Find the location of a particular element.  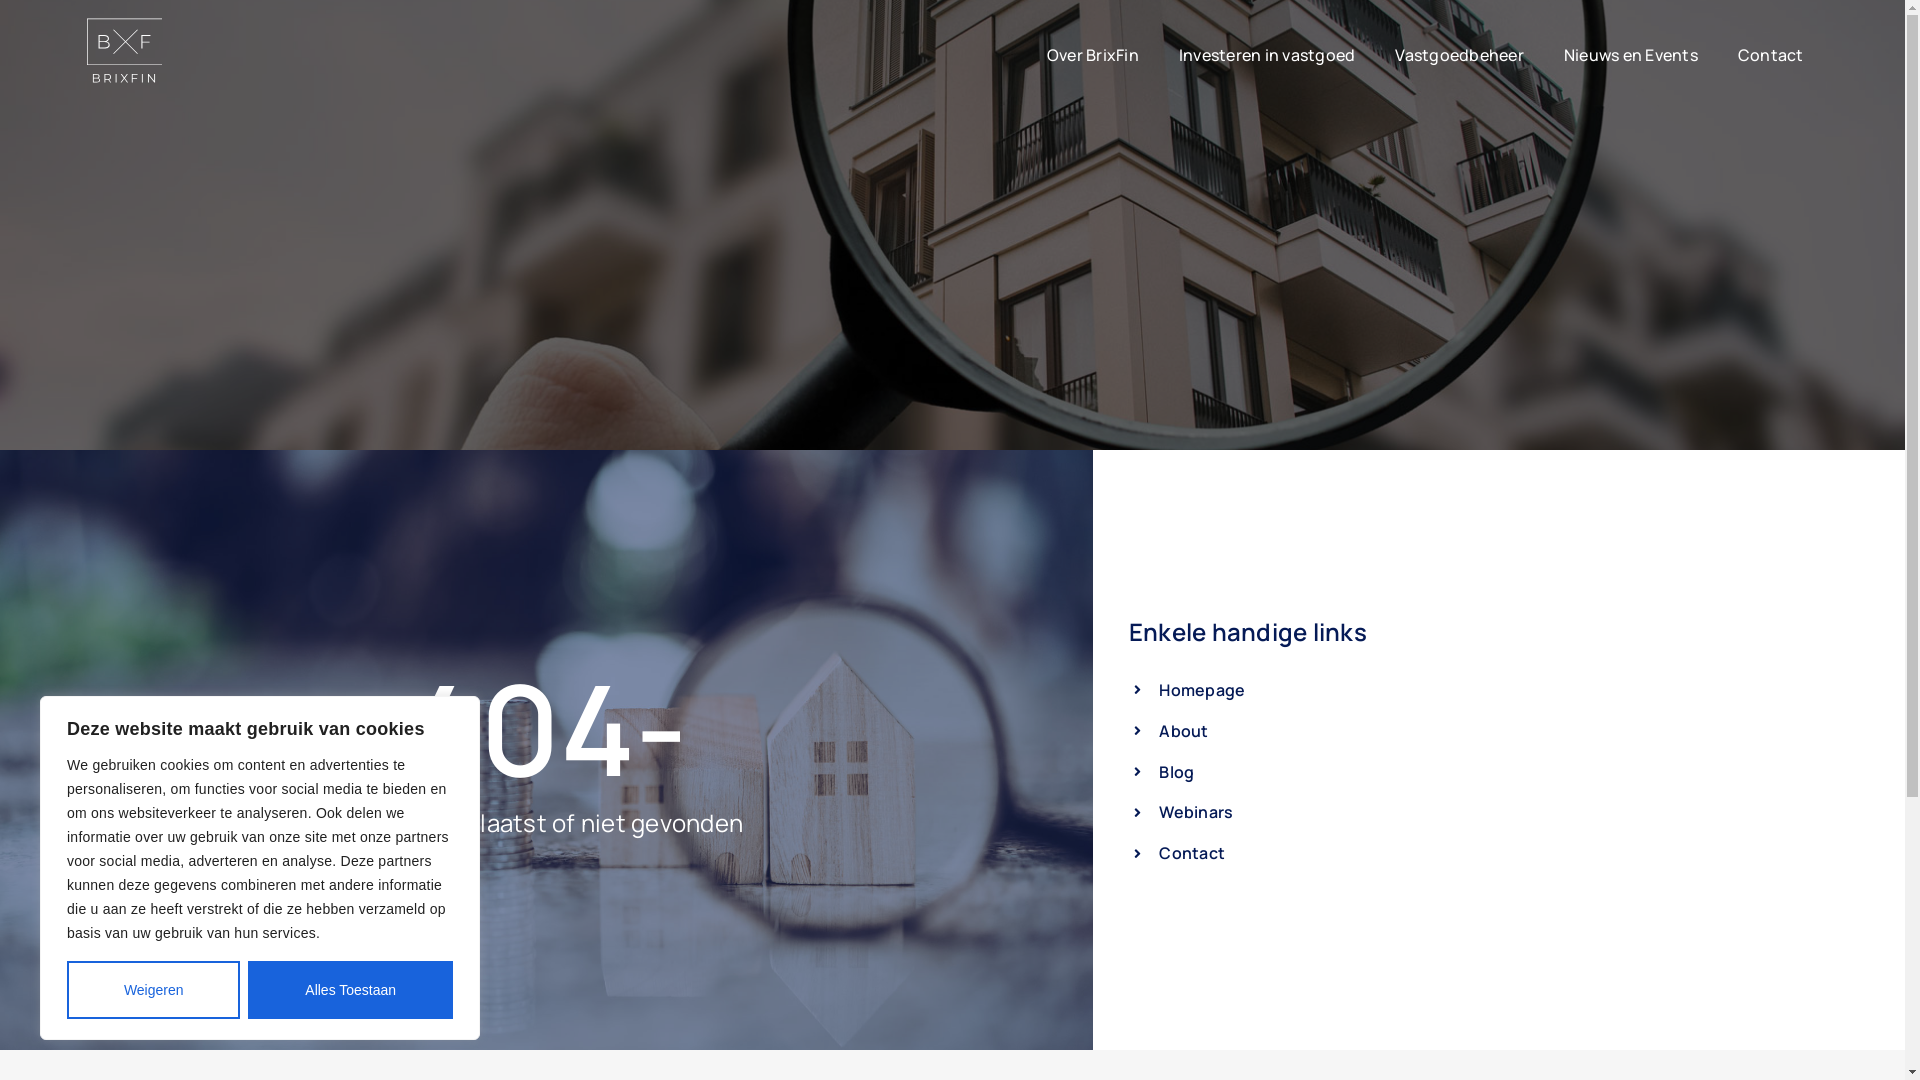

About is located at coordinates (1511, 732).